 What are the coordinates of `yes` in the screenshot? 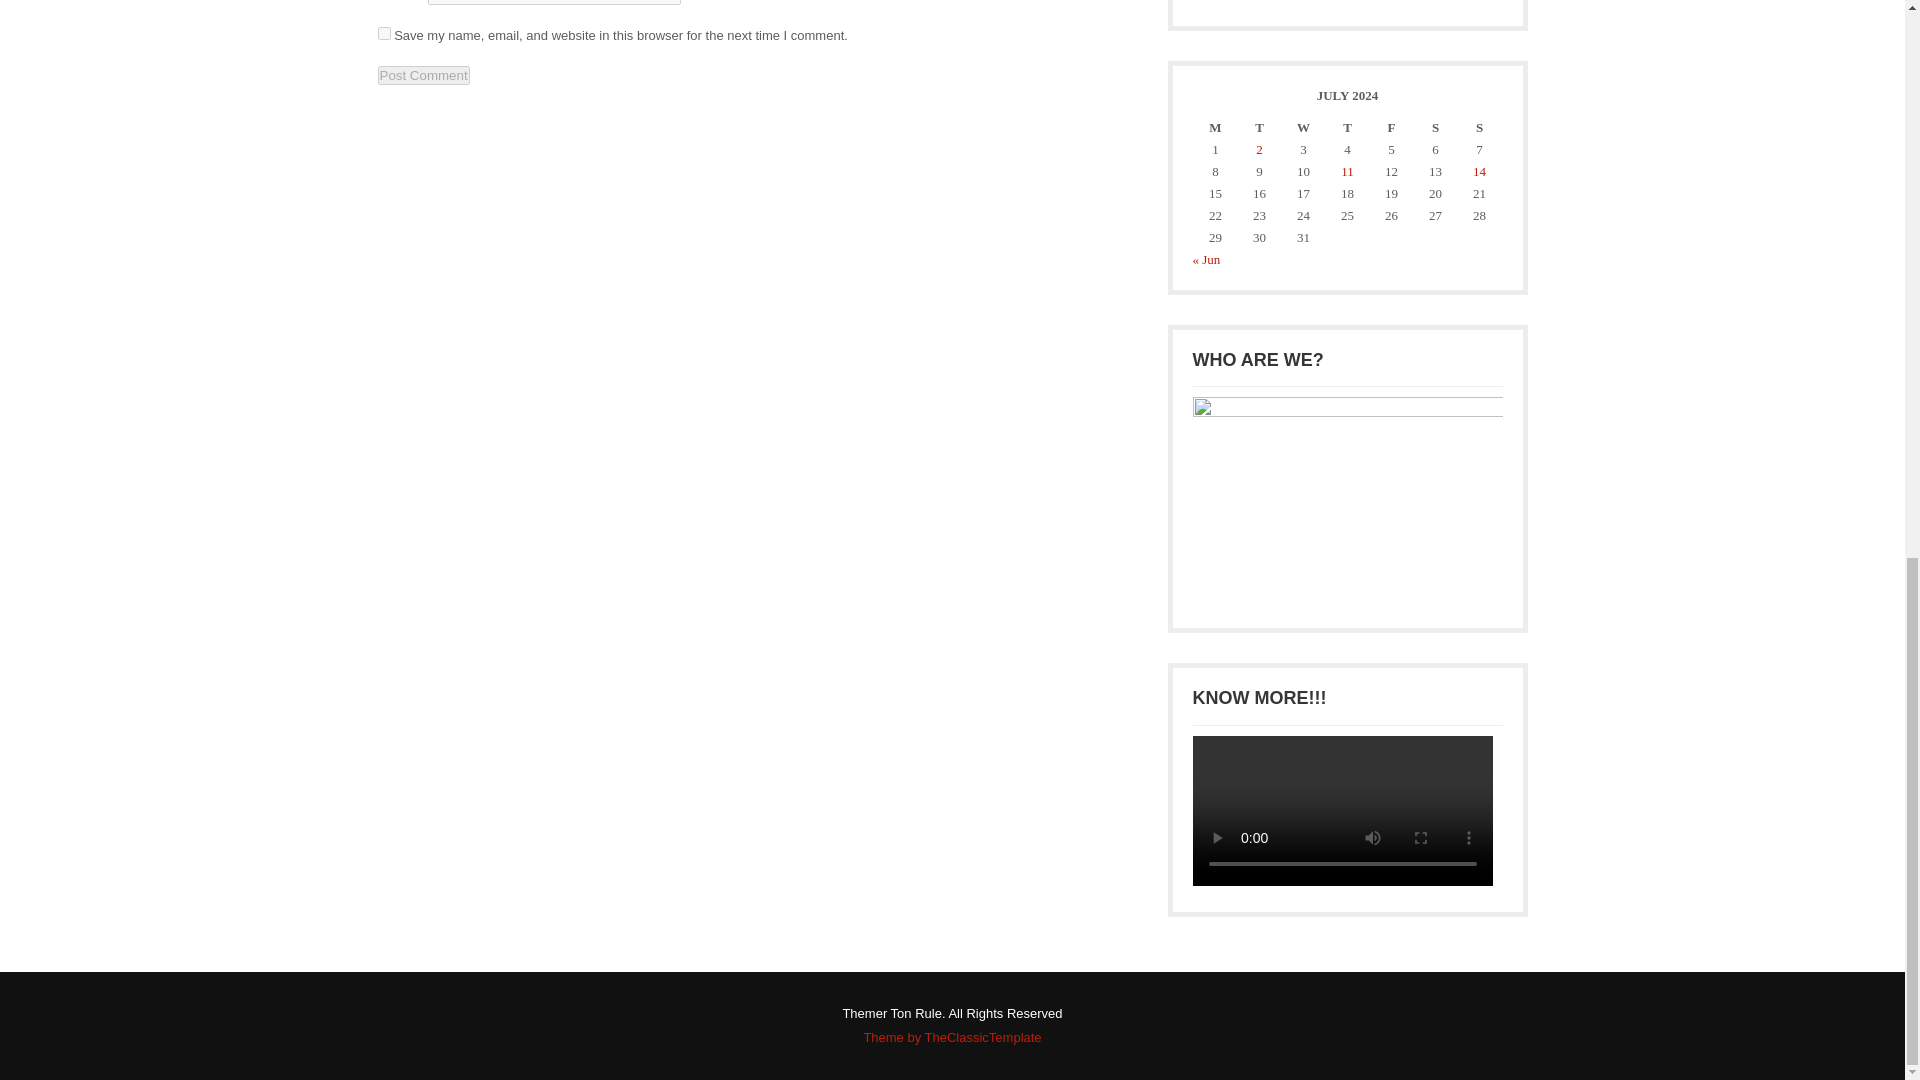 It's located at (384, 33).